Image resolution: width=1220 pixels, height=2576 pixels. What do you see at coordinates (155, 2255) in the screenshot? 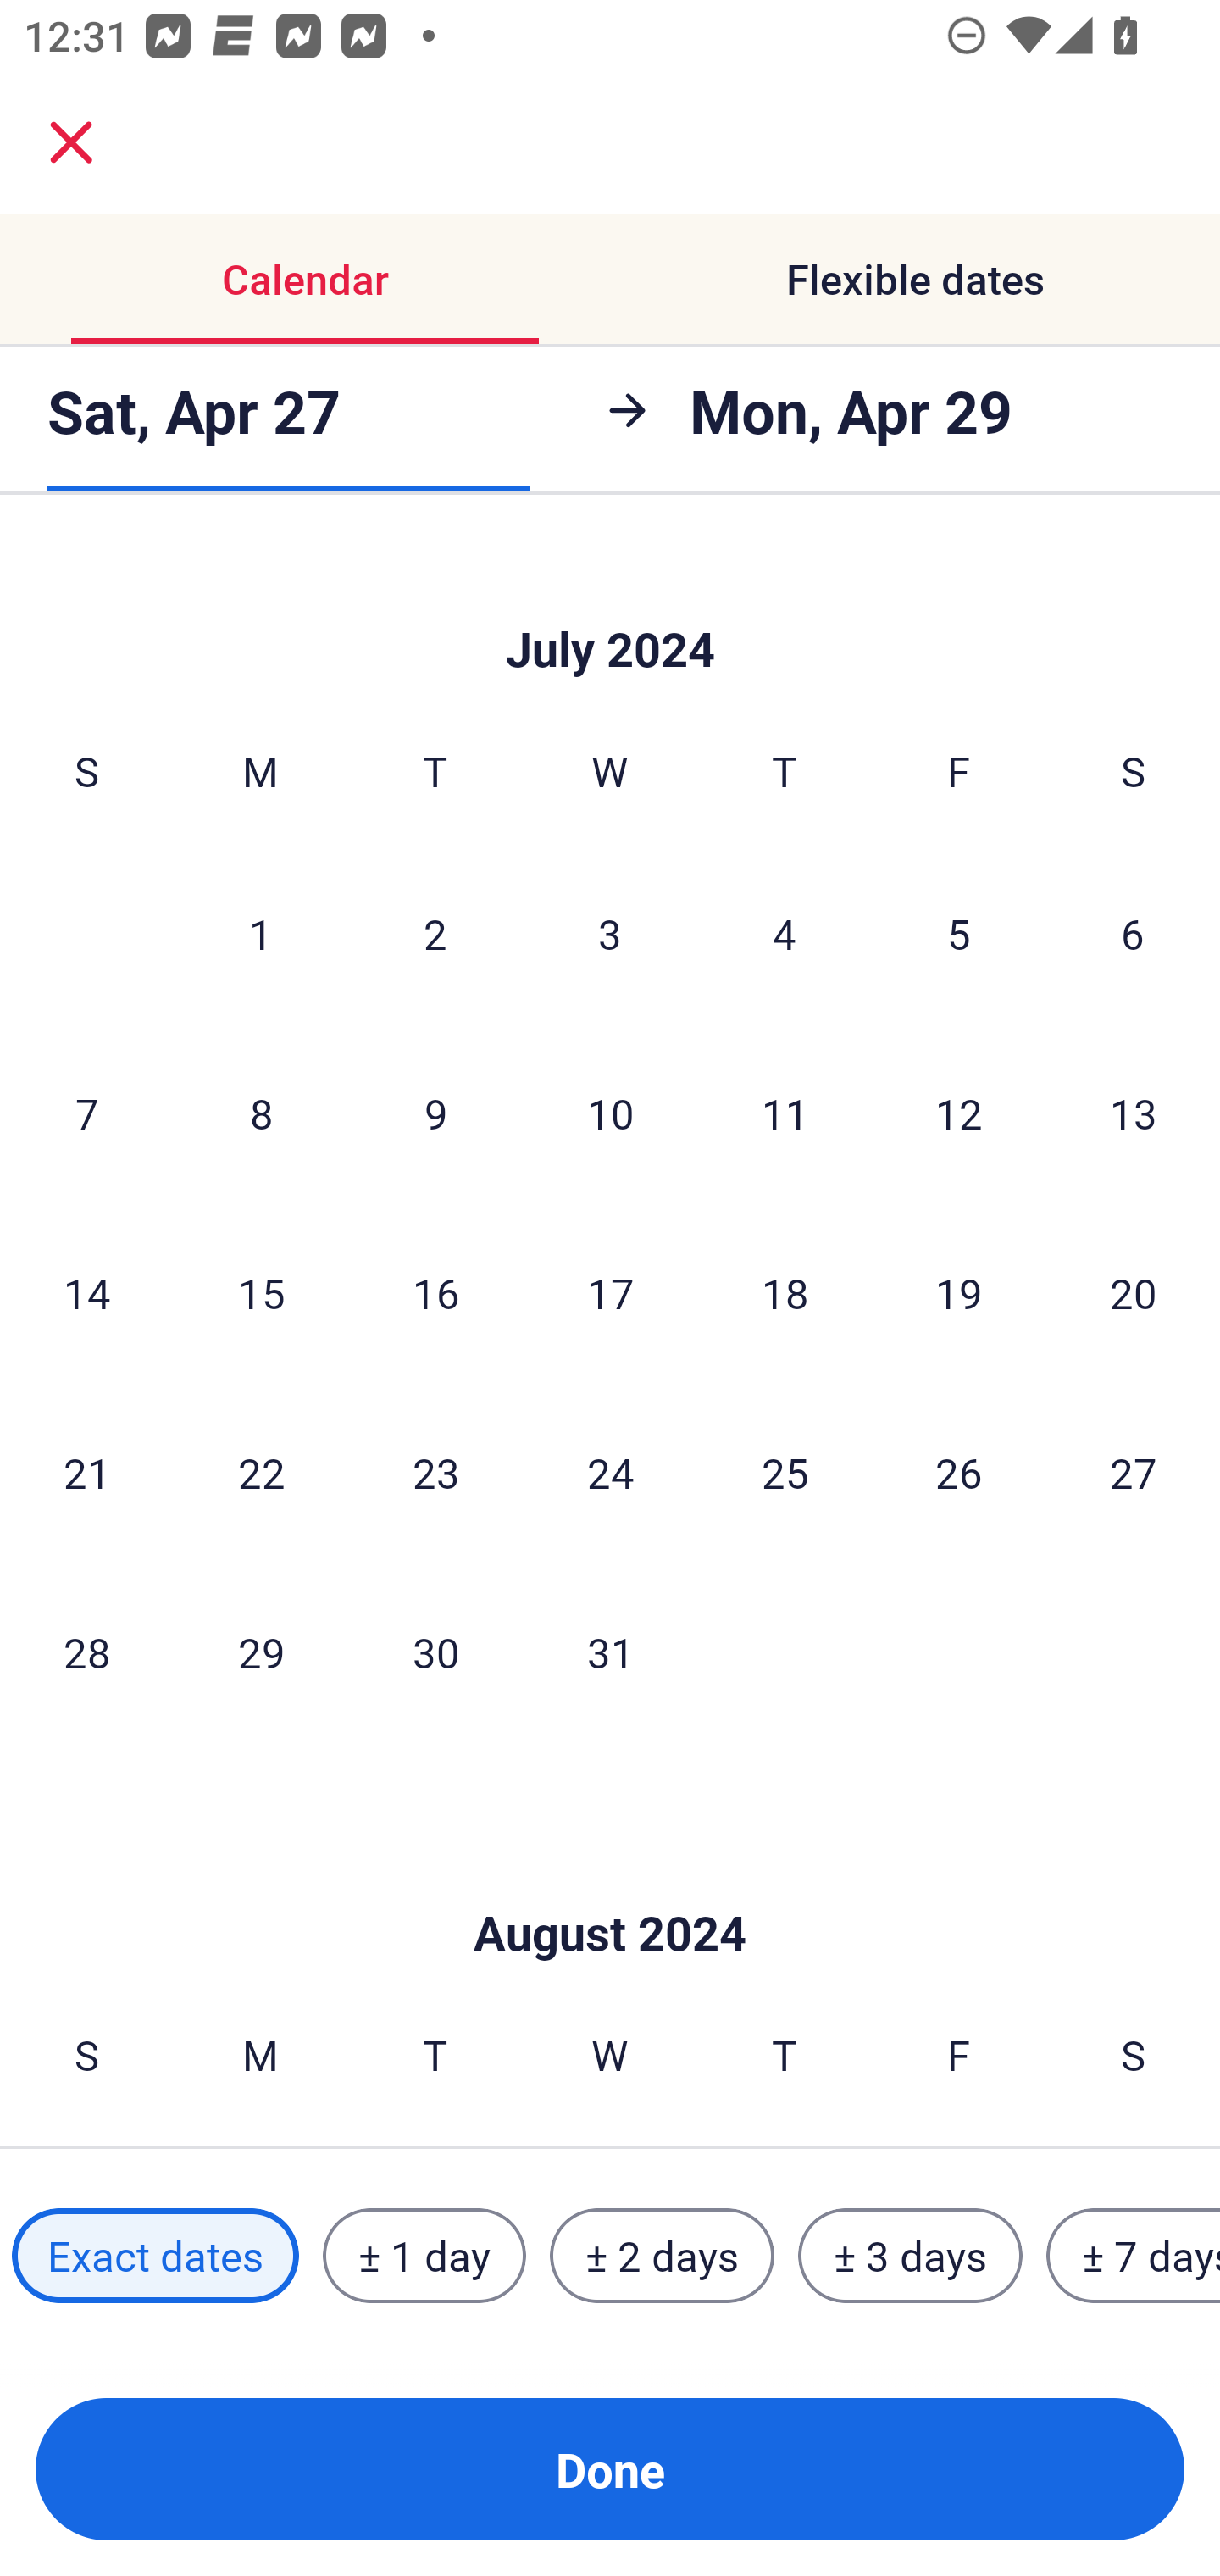
I see `Exact dates` at bounding box center [155, 2255].